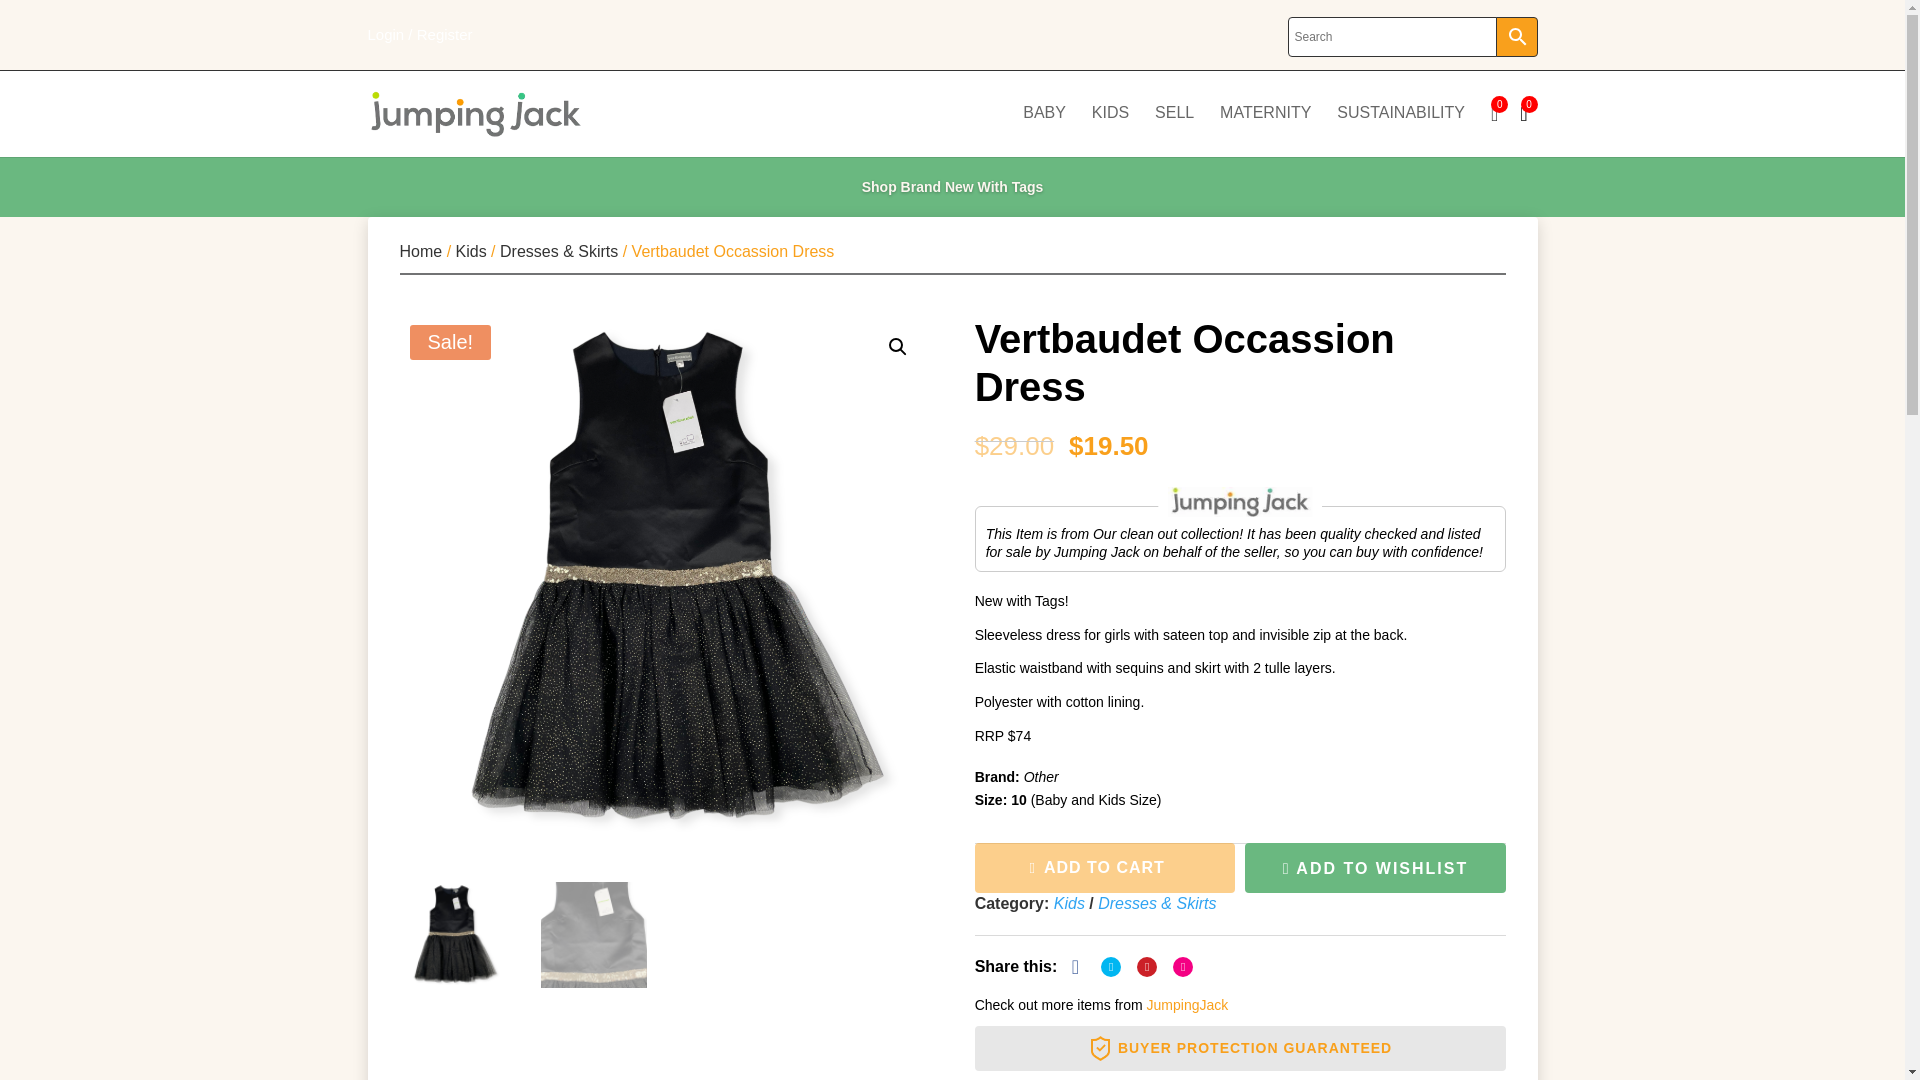  I want to click on Home, so click(421, 252).